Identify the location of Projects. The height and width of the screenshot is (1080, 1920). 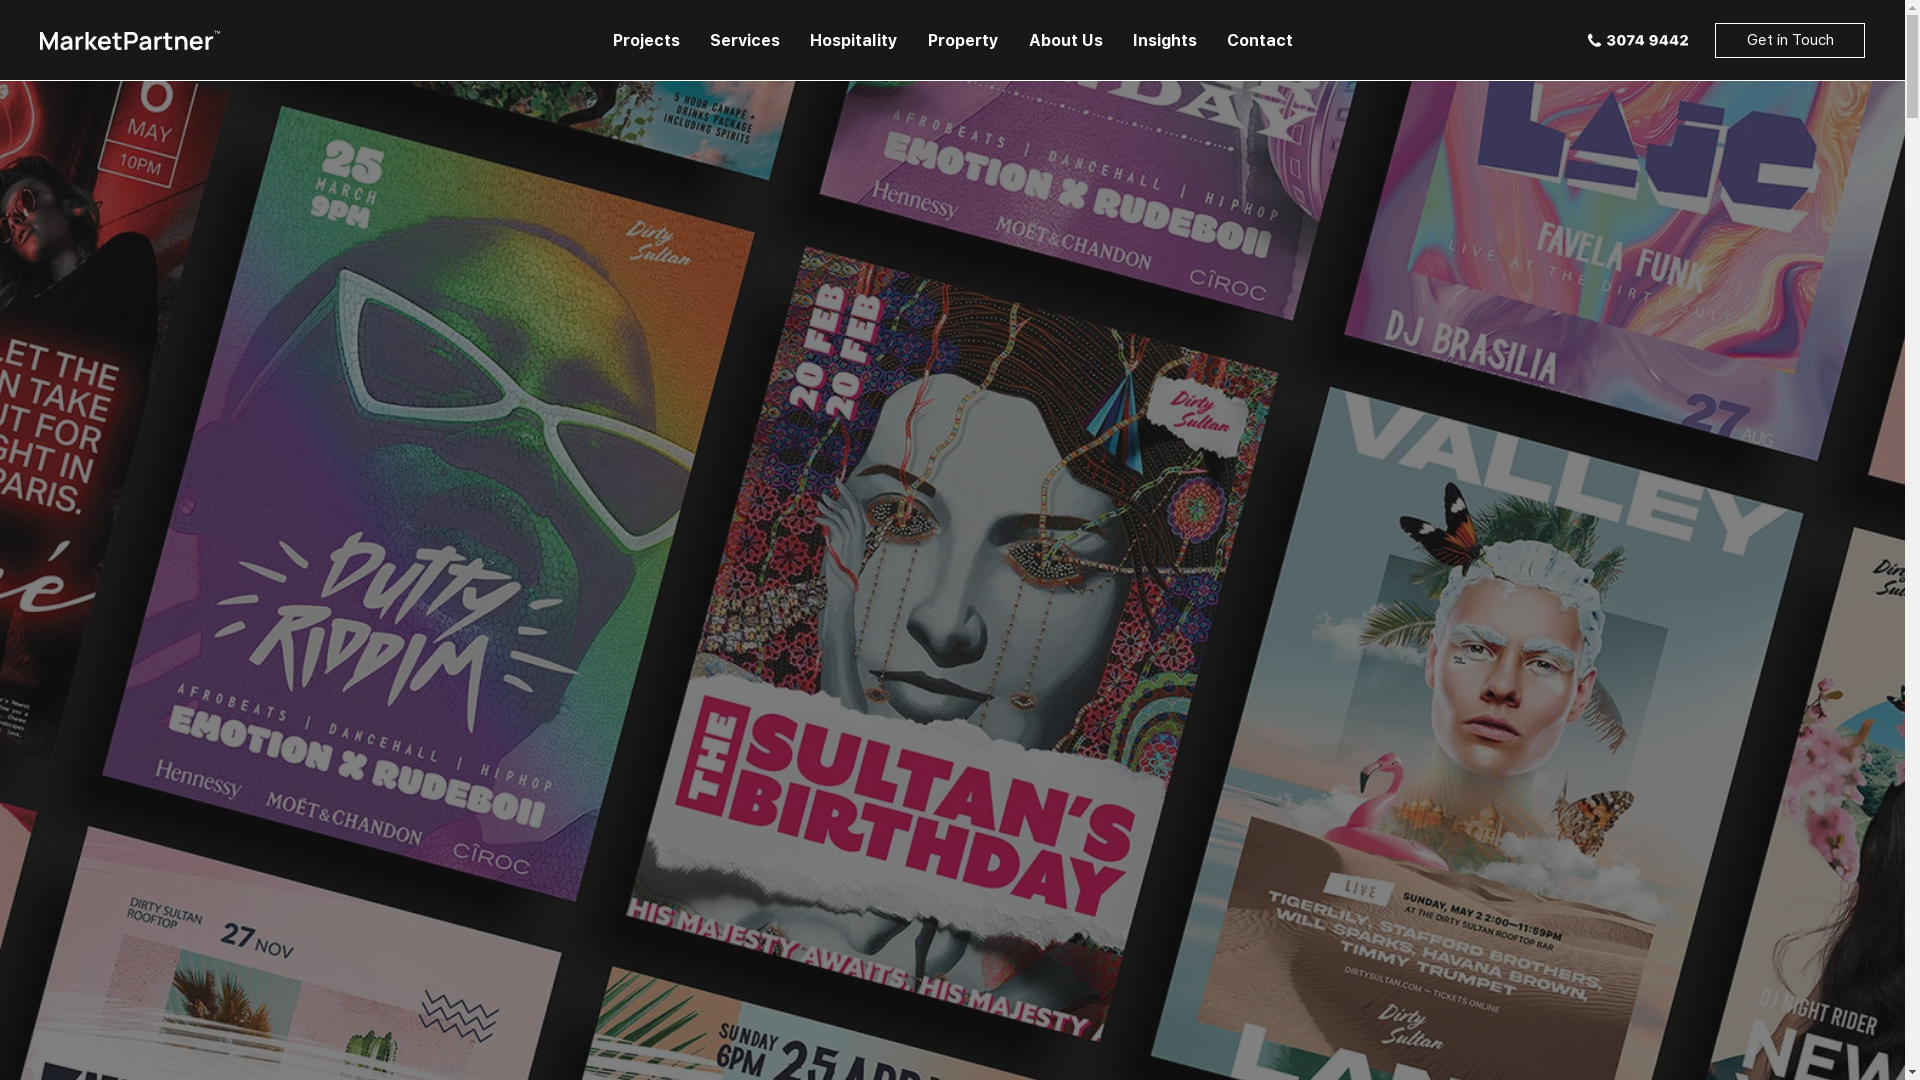
(646, 40).